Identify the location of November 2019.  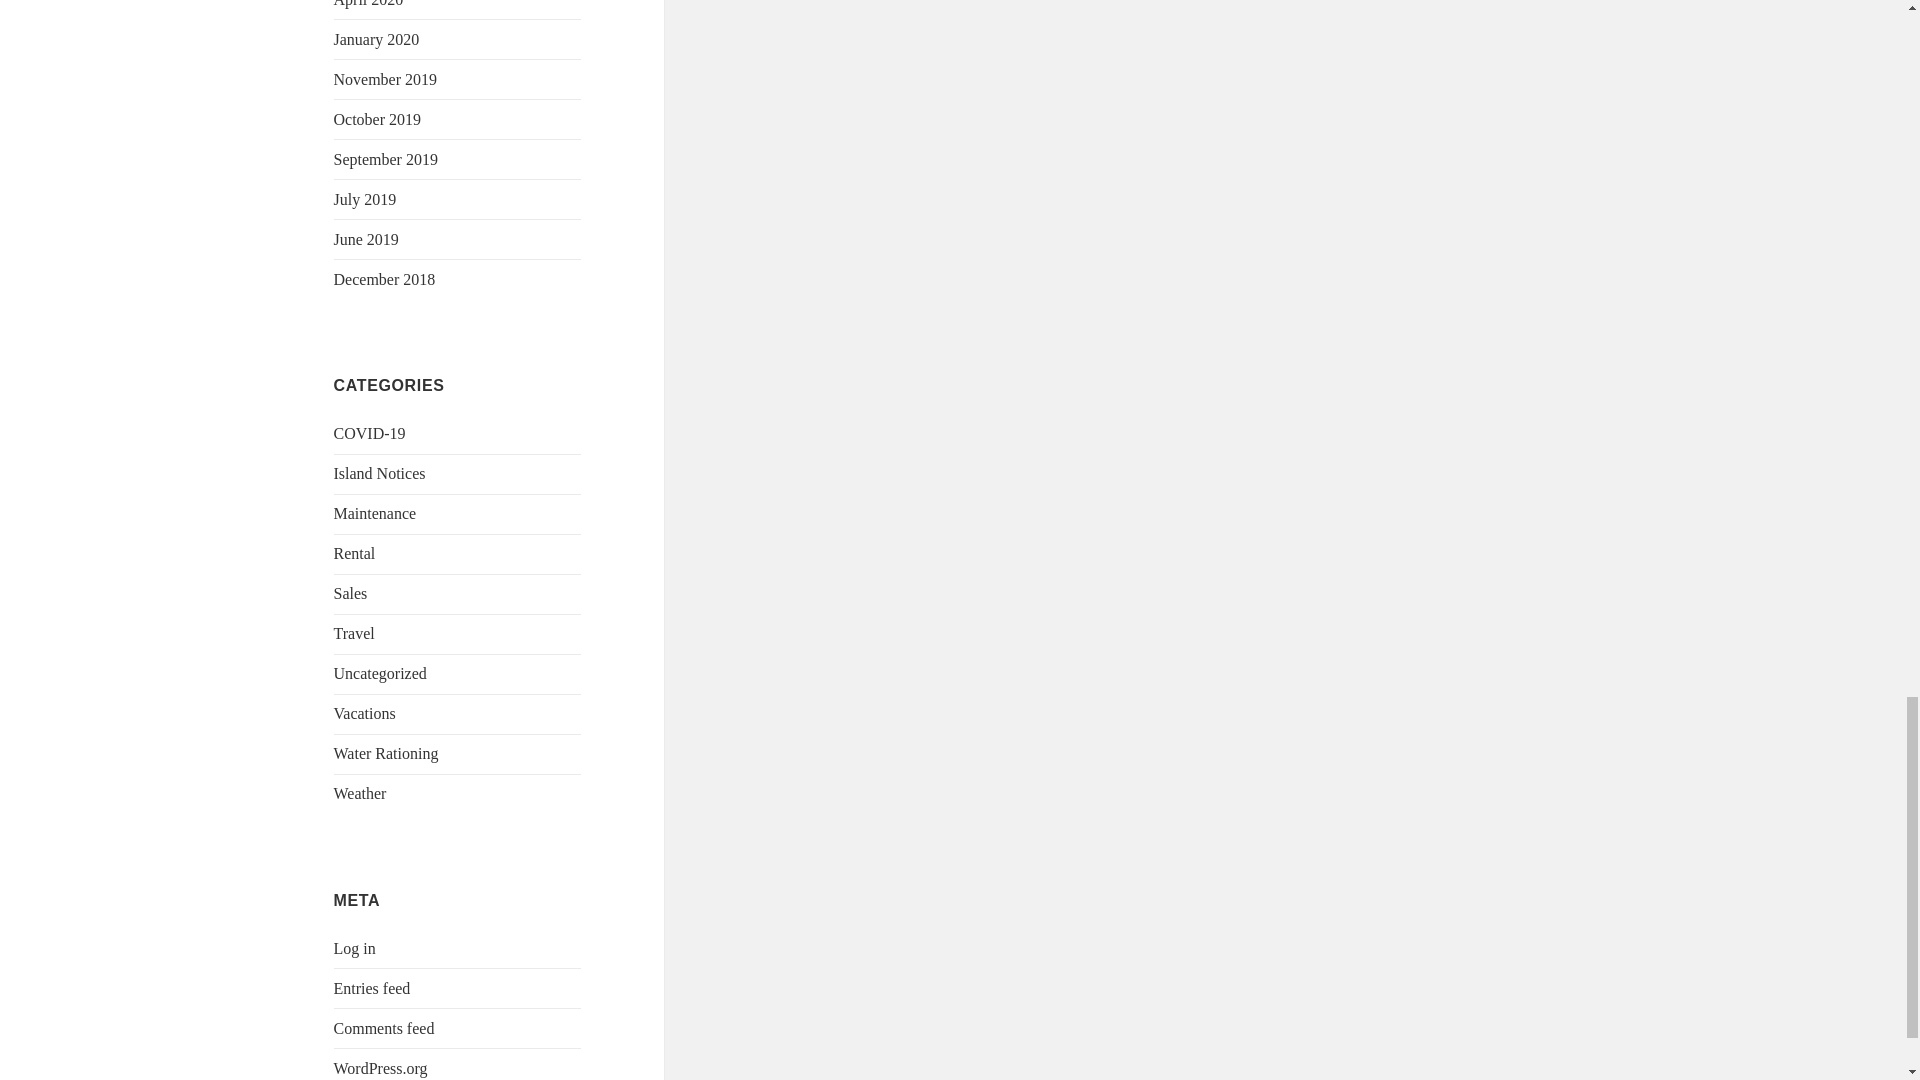
(386, 79).